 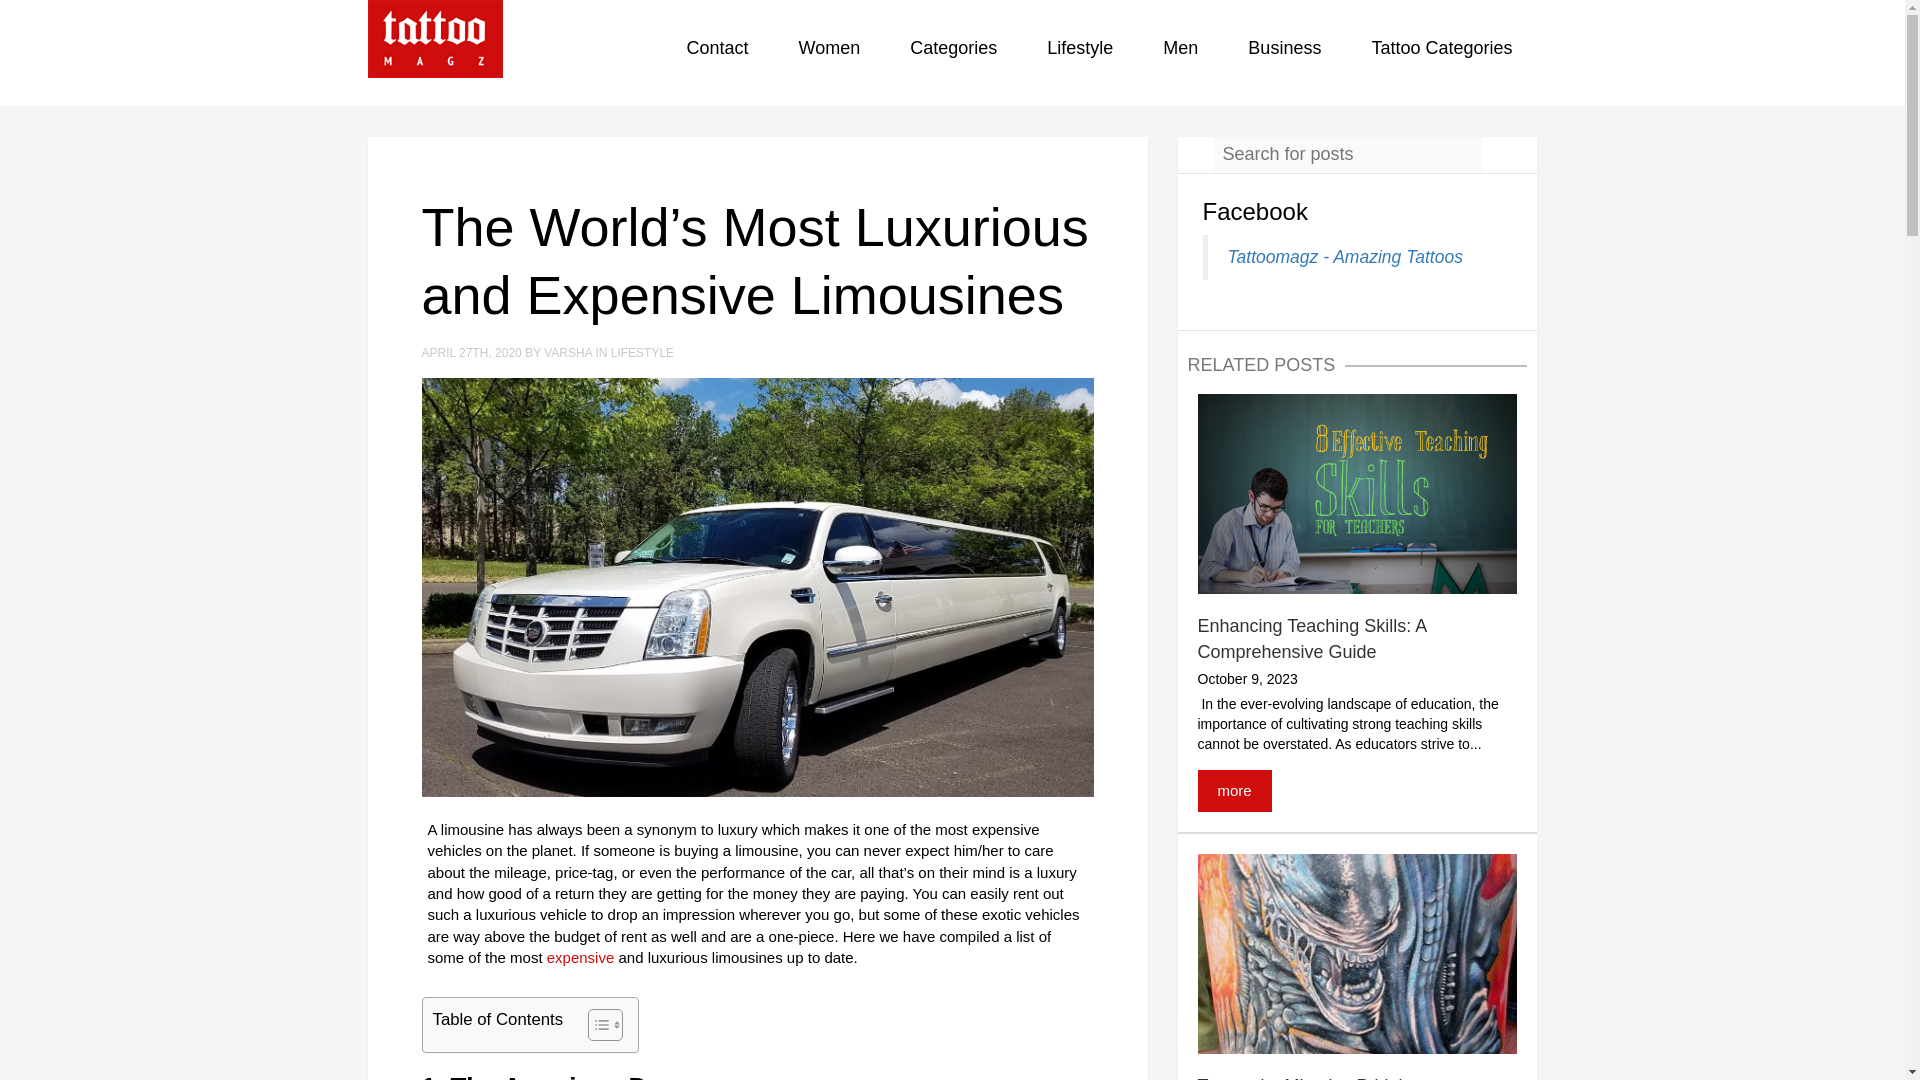 What do you see at coordinates (578, 957) in the screenshot?
I see `expensive` at bounding box center [578, 957].